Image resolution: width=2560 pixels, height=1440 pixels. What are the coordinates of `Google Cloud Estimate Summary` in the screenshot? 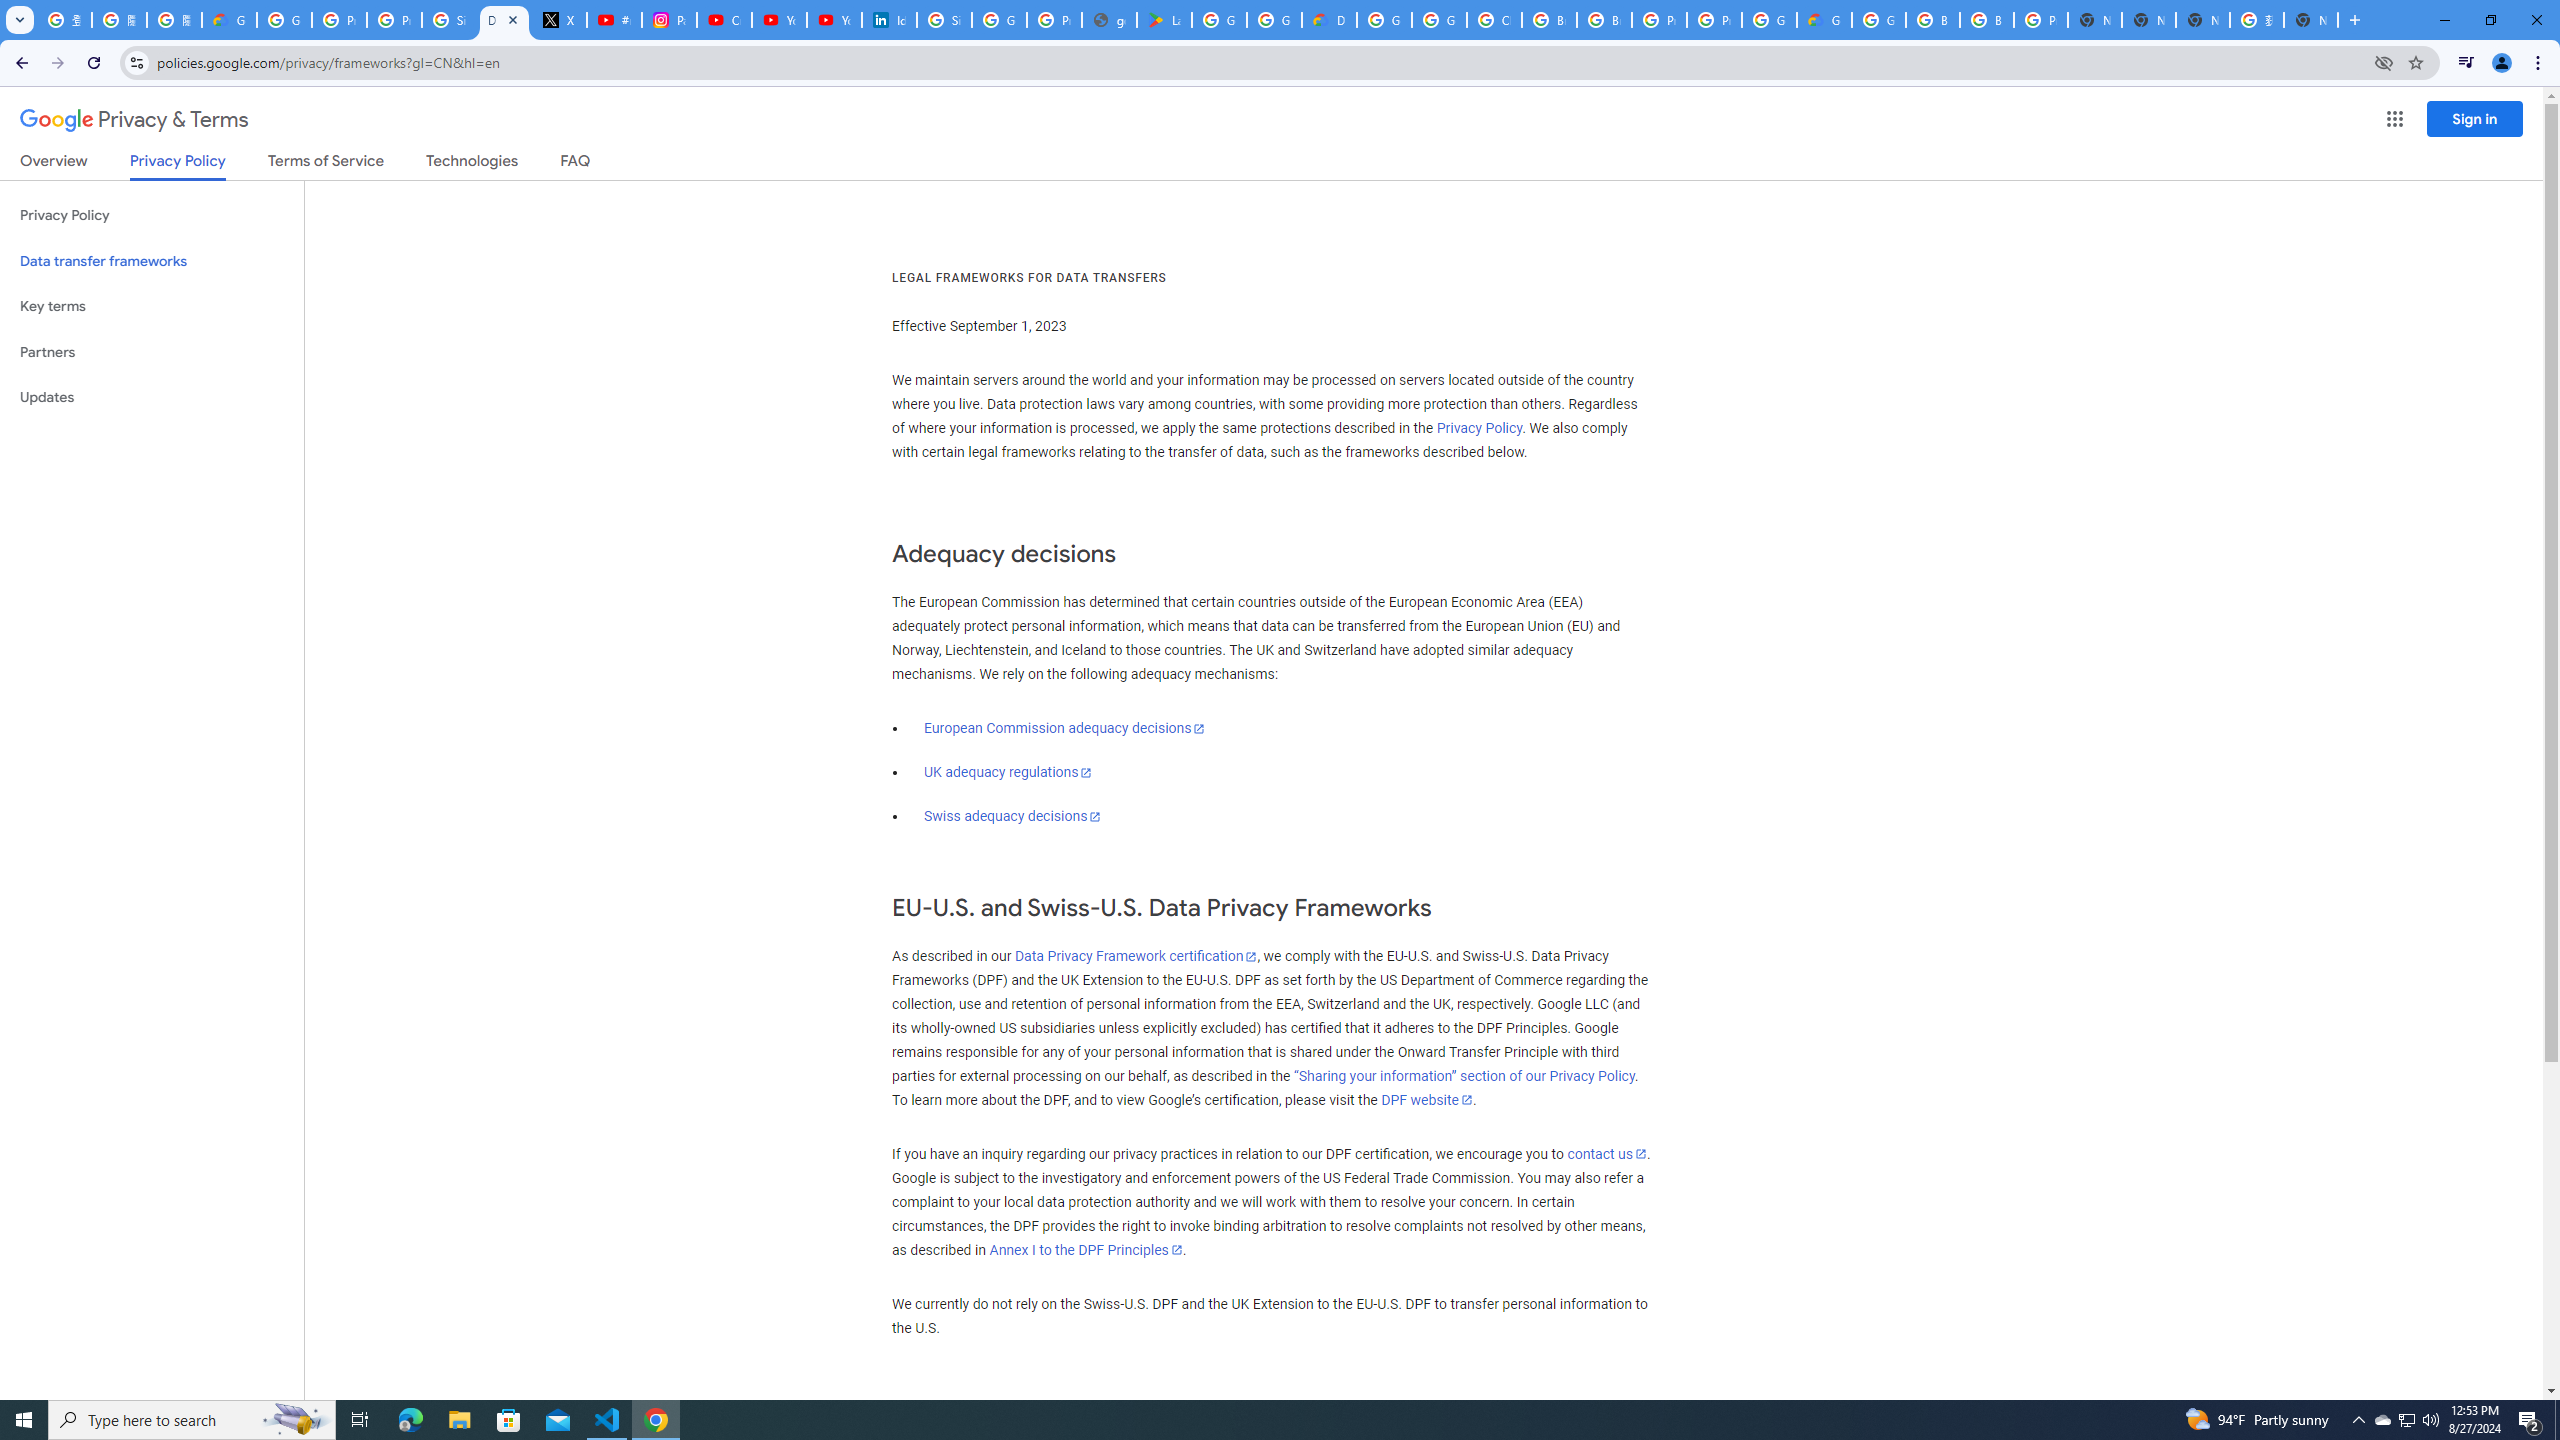 It's located at (1824, 20).